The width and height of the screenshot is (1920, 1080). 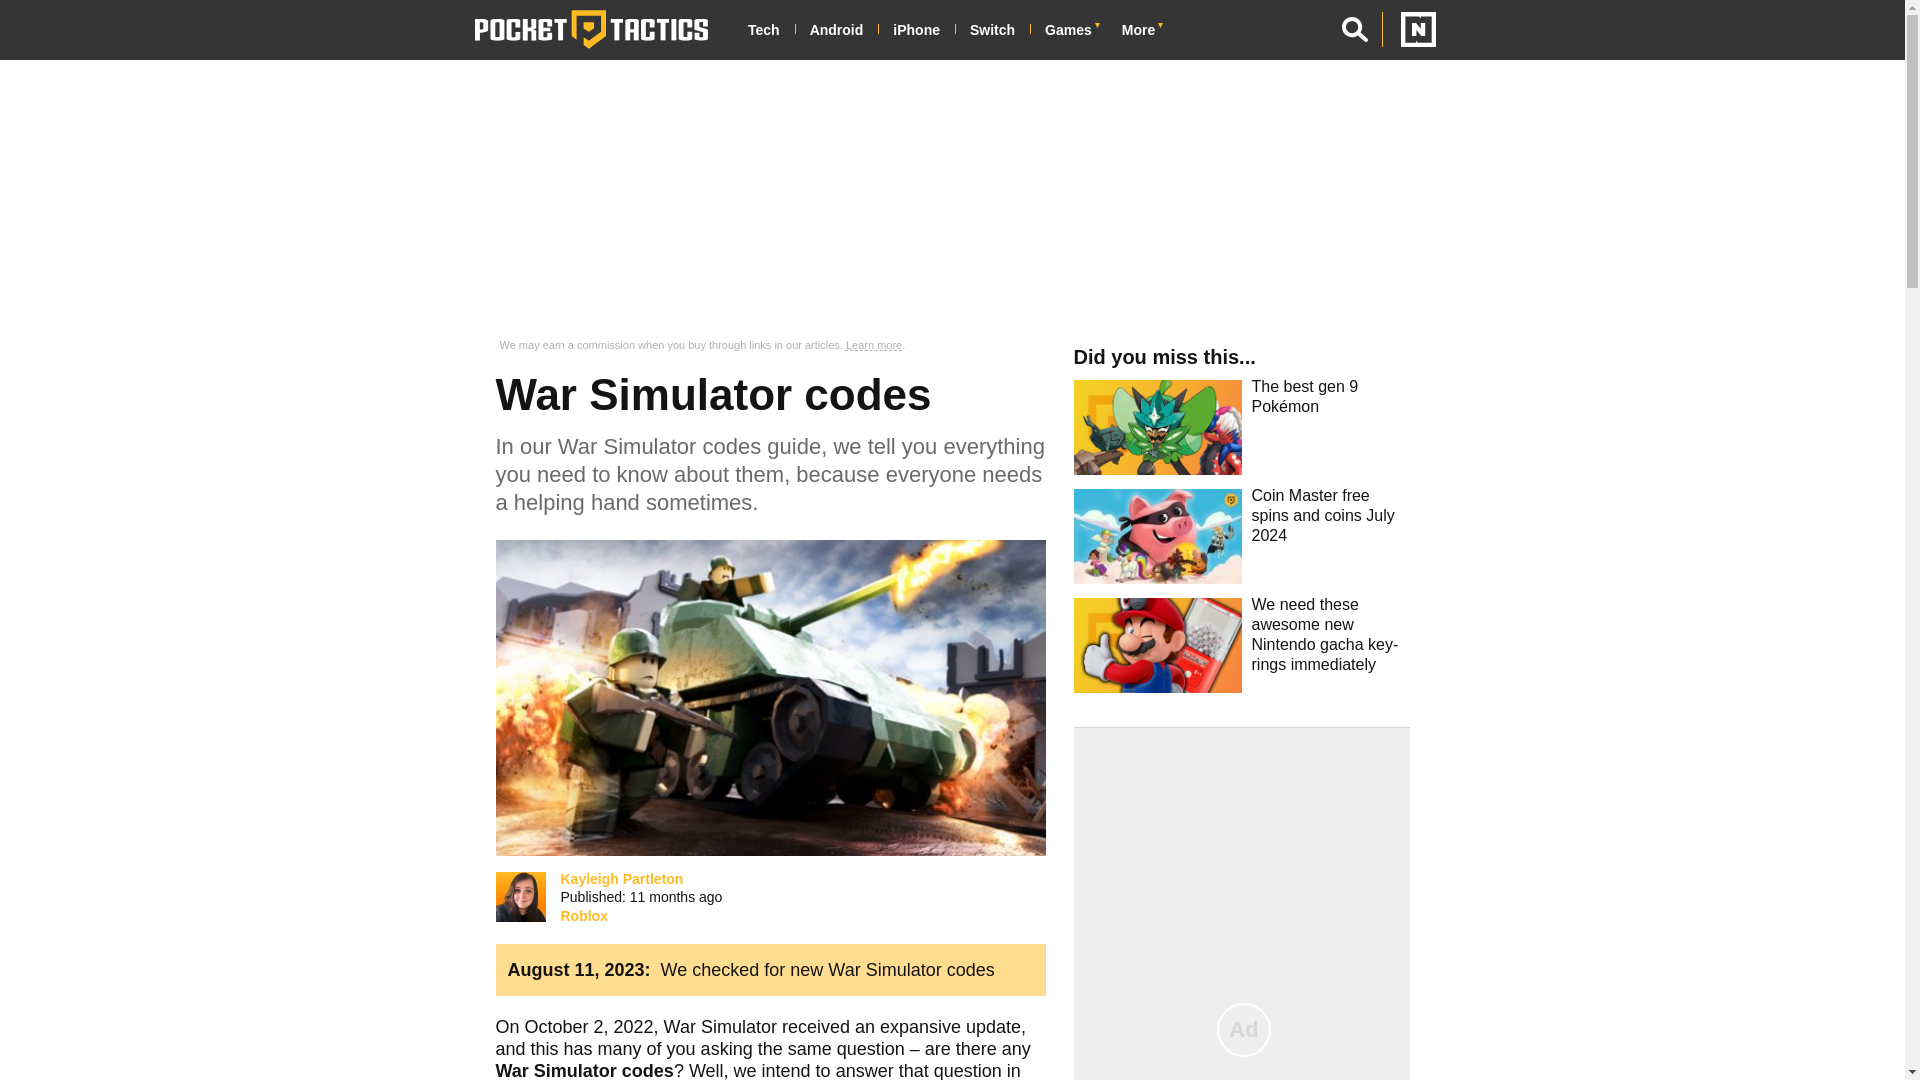 I want to click on Games, so click(x=1076, y=30).